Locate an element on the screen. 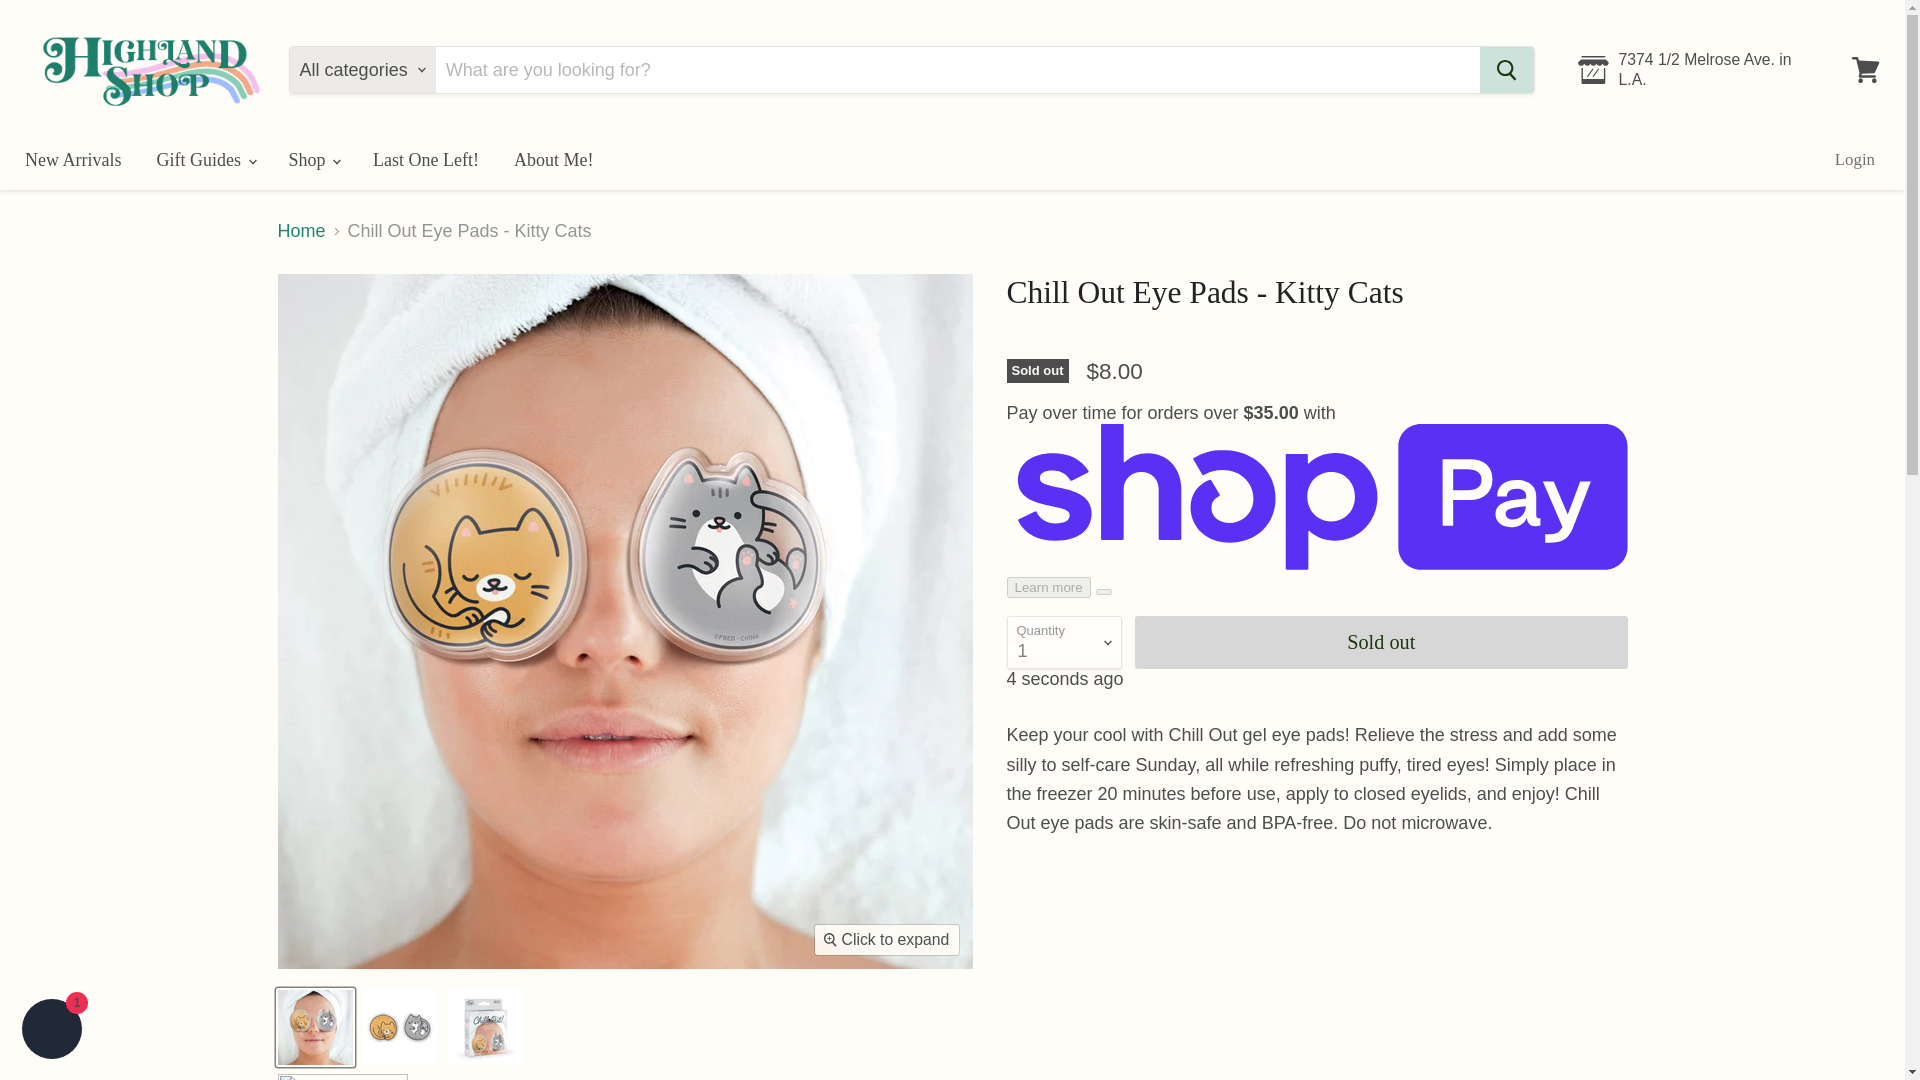 This screenshot has width=1920, height=1080. Gift Guides is located at coordinates (205, 160).